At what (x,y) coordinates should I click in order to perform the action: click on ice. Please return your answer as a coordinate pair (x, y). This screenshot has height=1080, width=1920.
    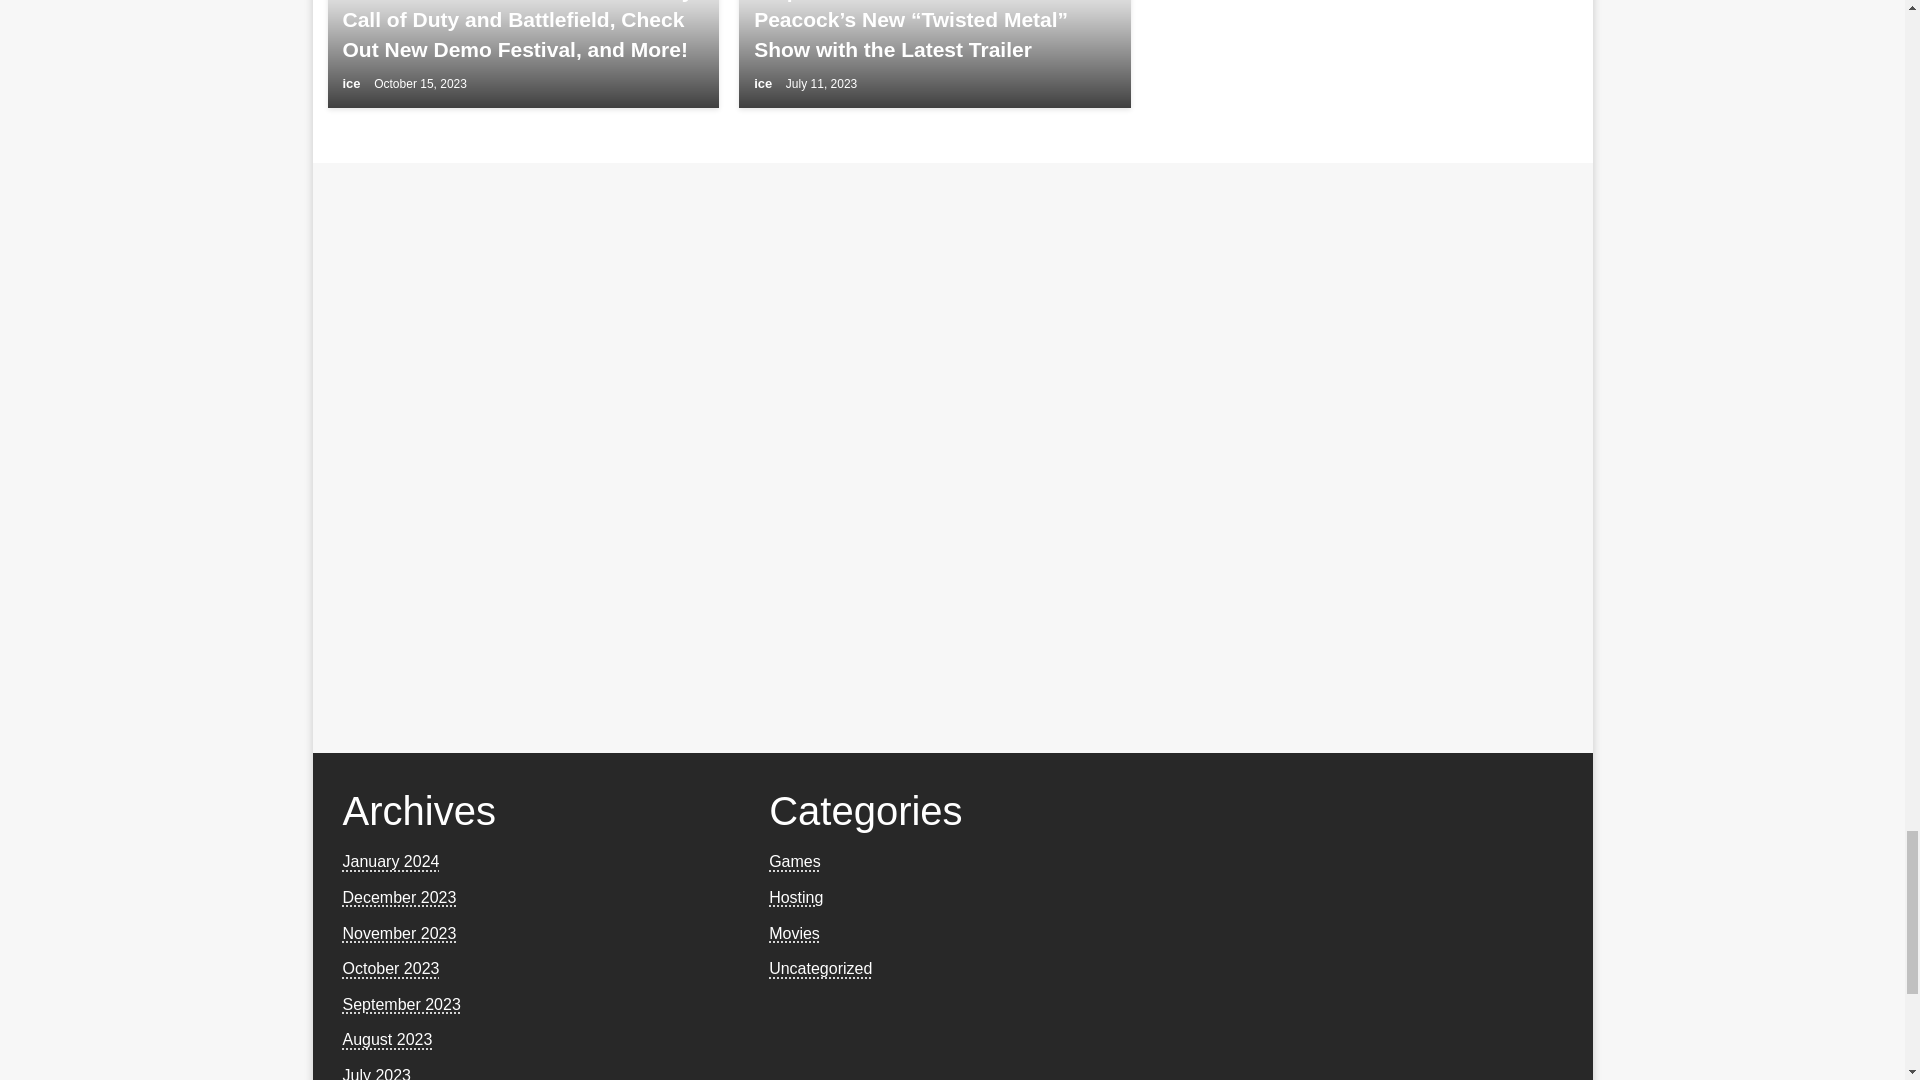
    Looking at the image, I should click on (764, 82).